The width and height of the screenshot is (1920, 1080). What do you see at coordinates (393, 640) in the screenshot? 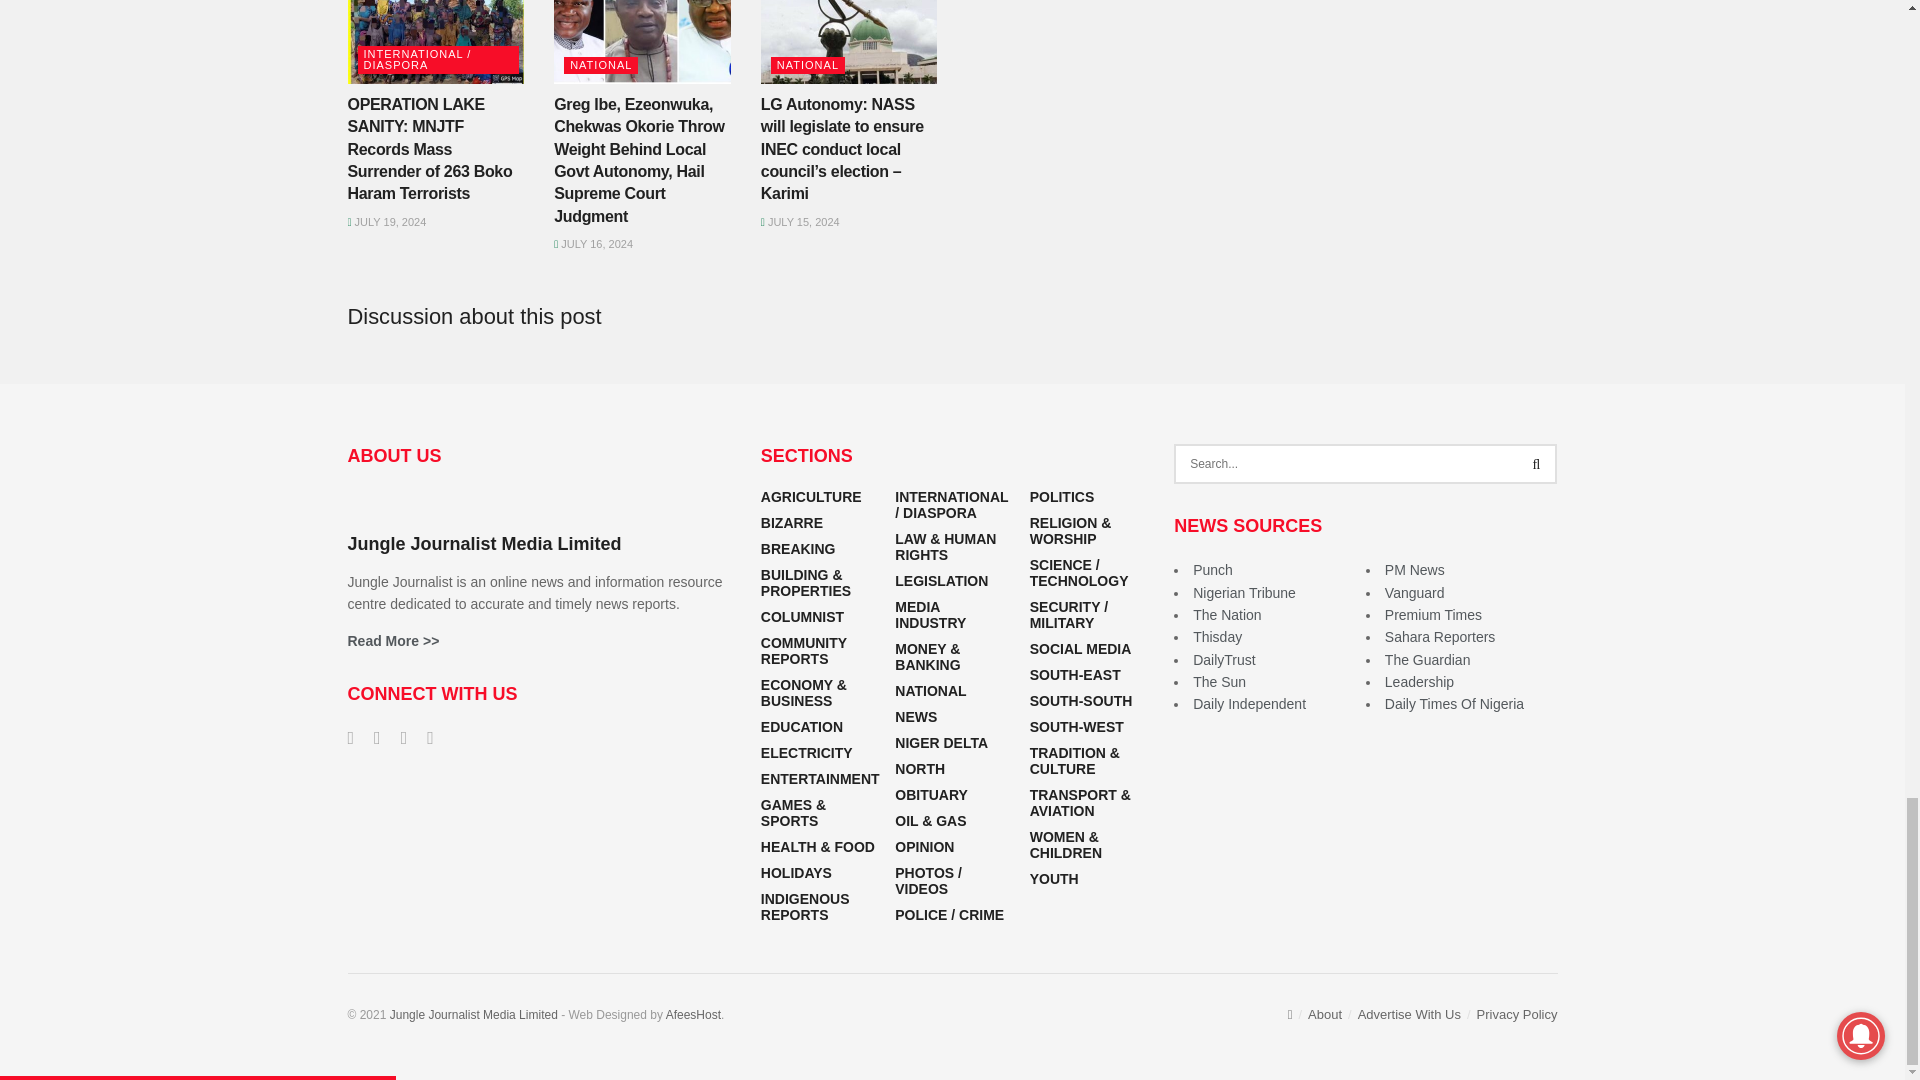
I see `About Jungle Journalist Media Limited` at bounding box center [393, 640].